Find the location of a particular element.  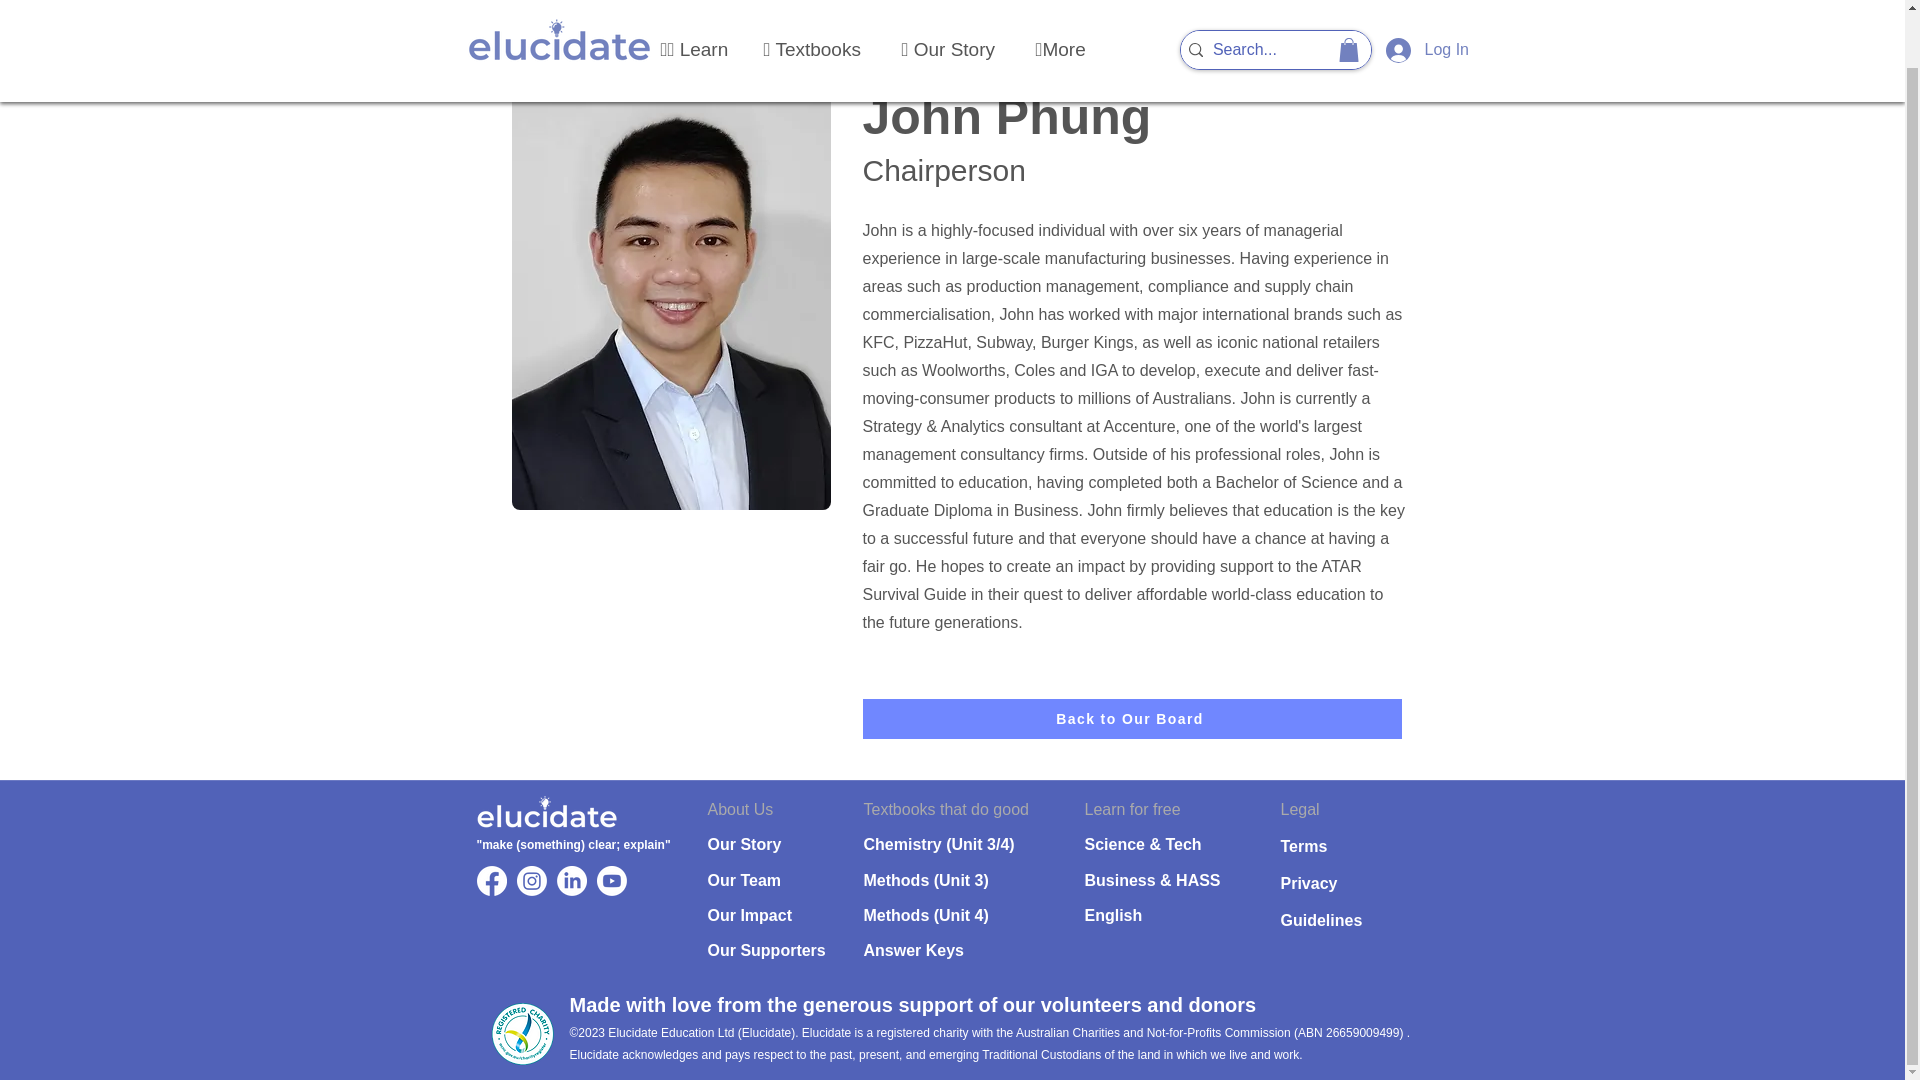

Privacy is located at coordinates (1308, 883).